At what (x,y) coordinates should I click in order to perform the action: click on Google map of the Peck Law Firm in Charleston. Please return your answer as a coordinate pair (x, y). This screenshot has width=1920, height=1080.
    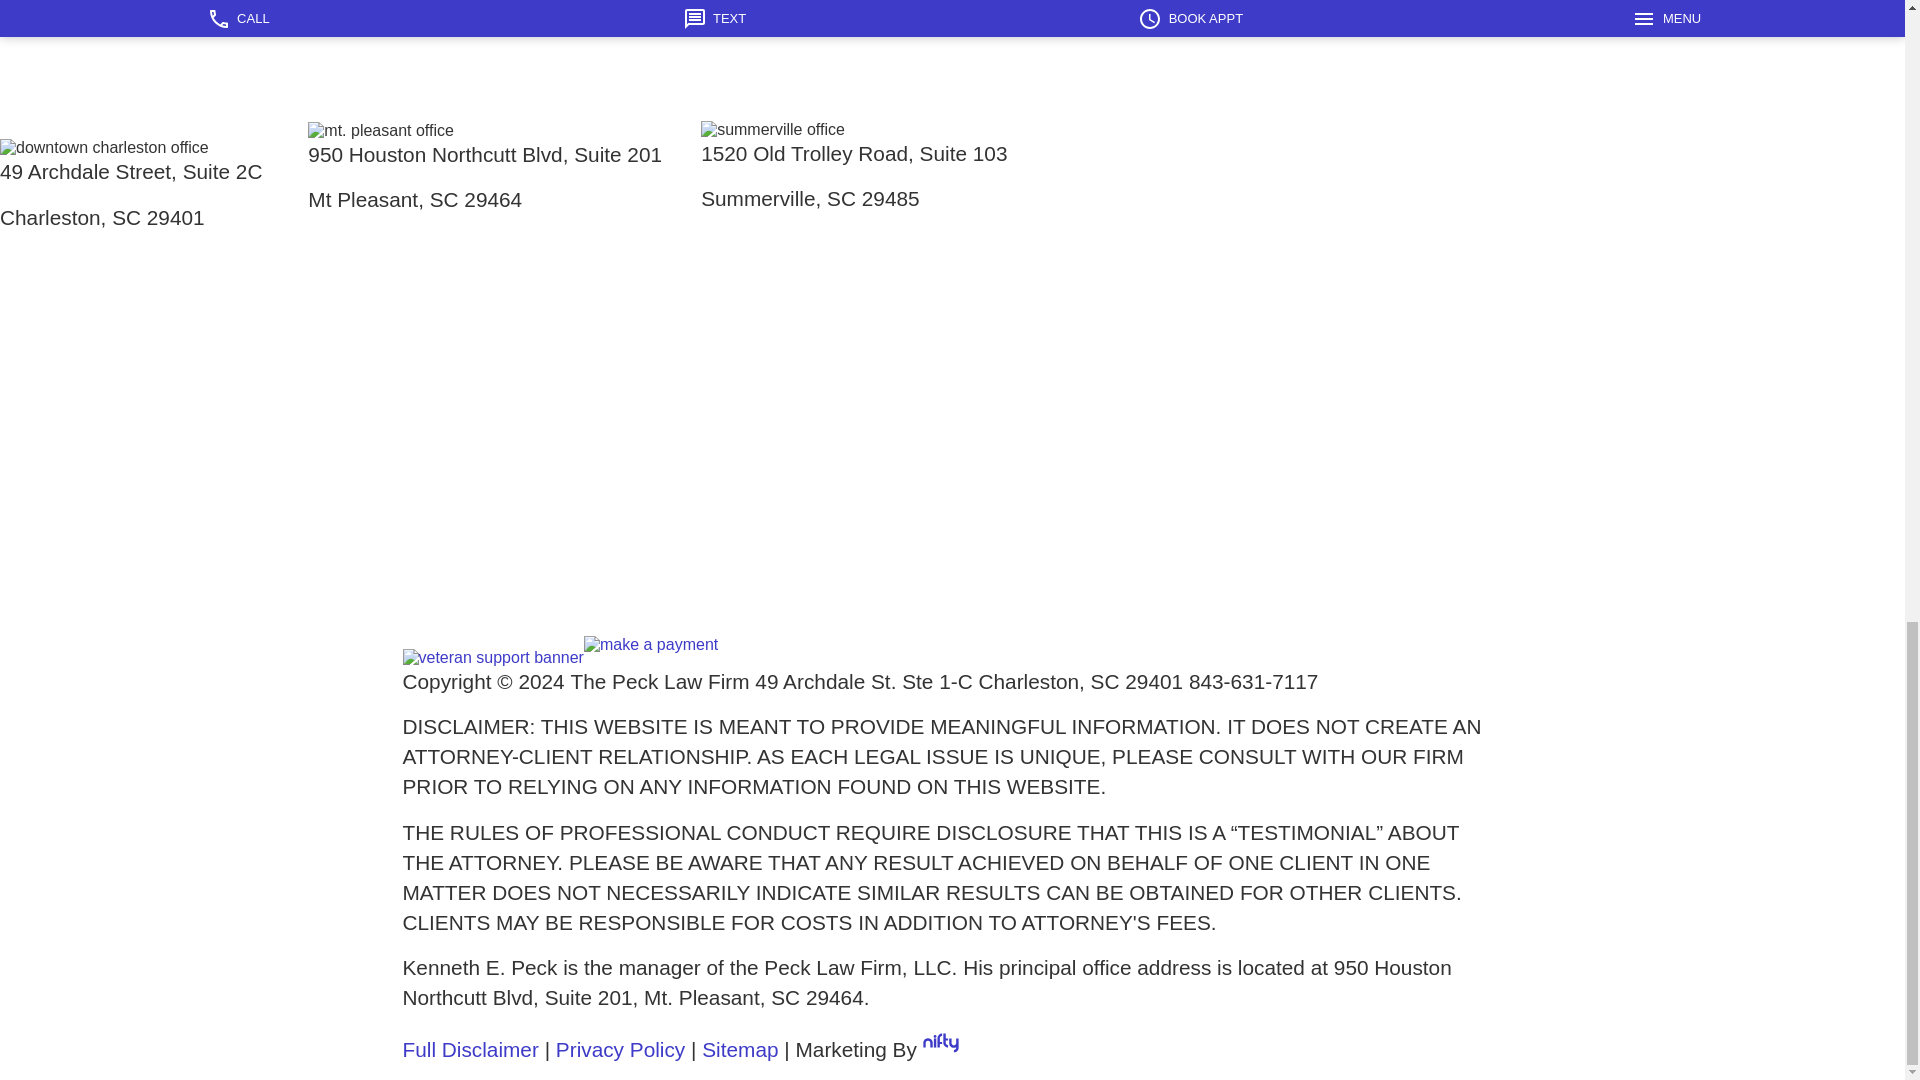
    Looking at the image, I should click on (154, 418).